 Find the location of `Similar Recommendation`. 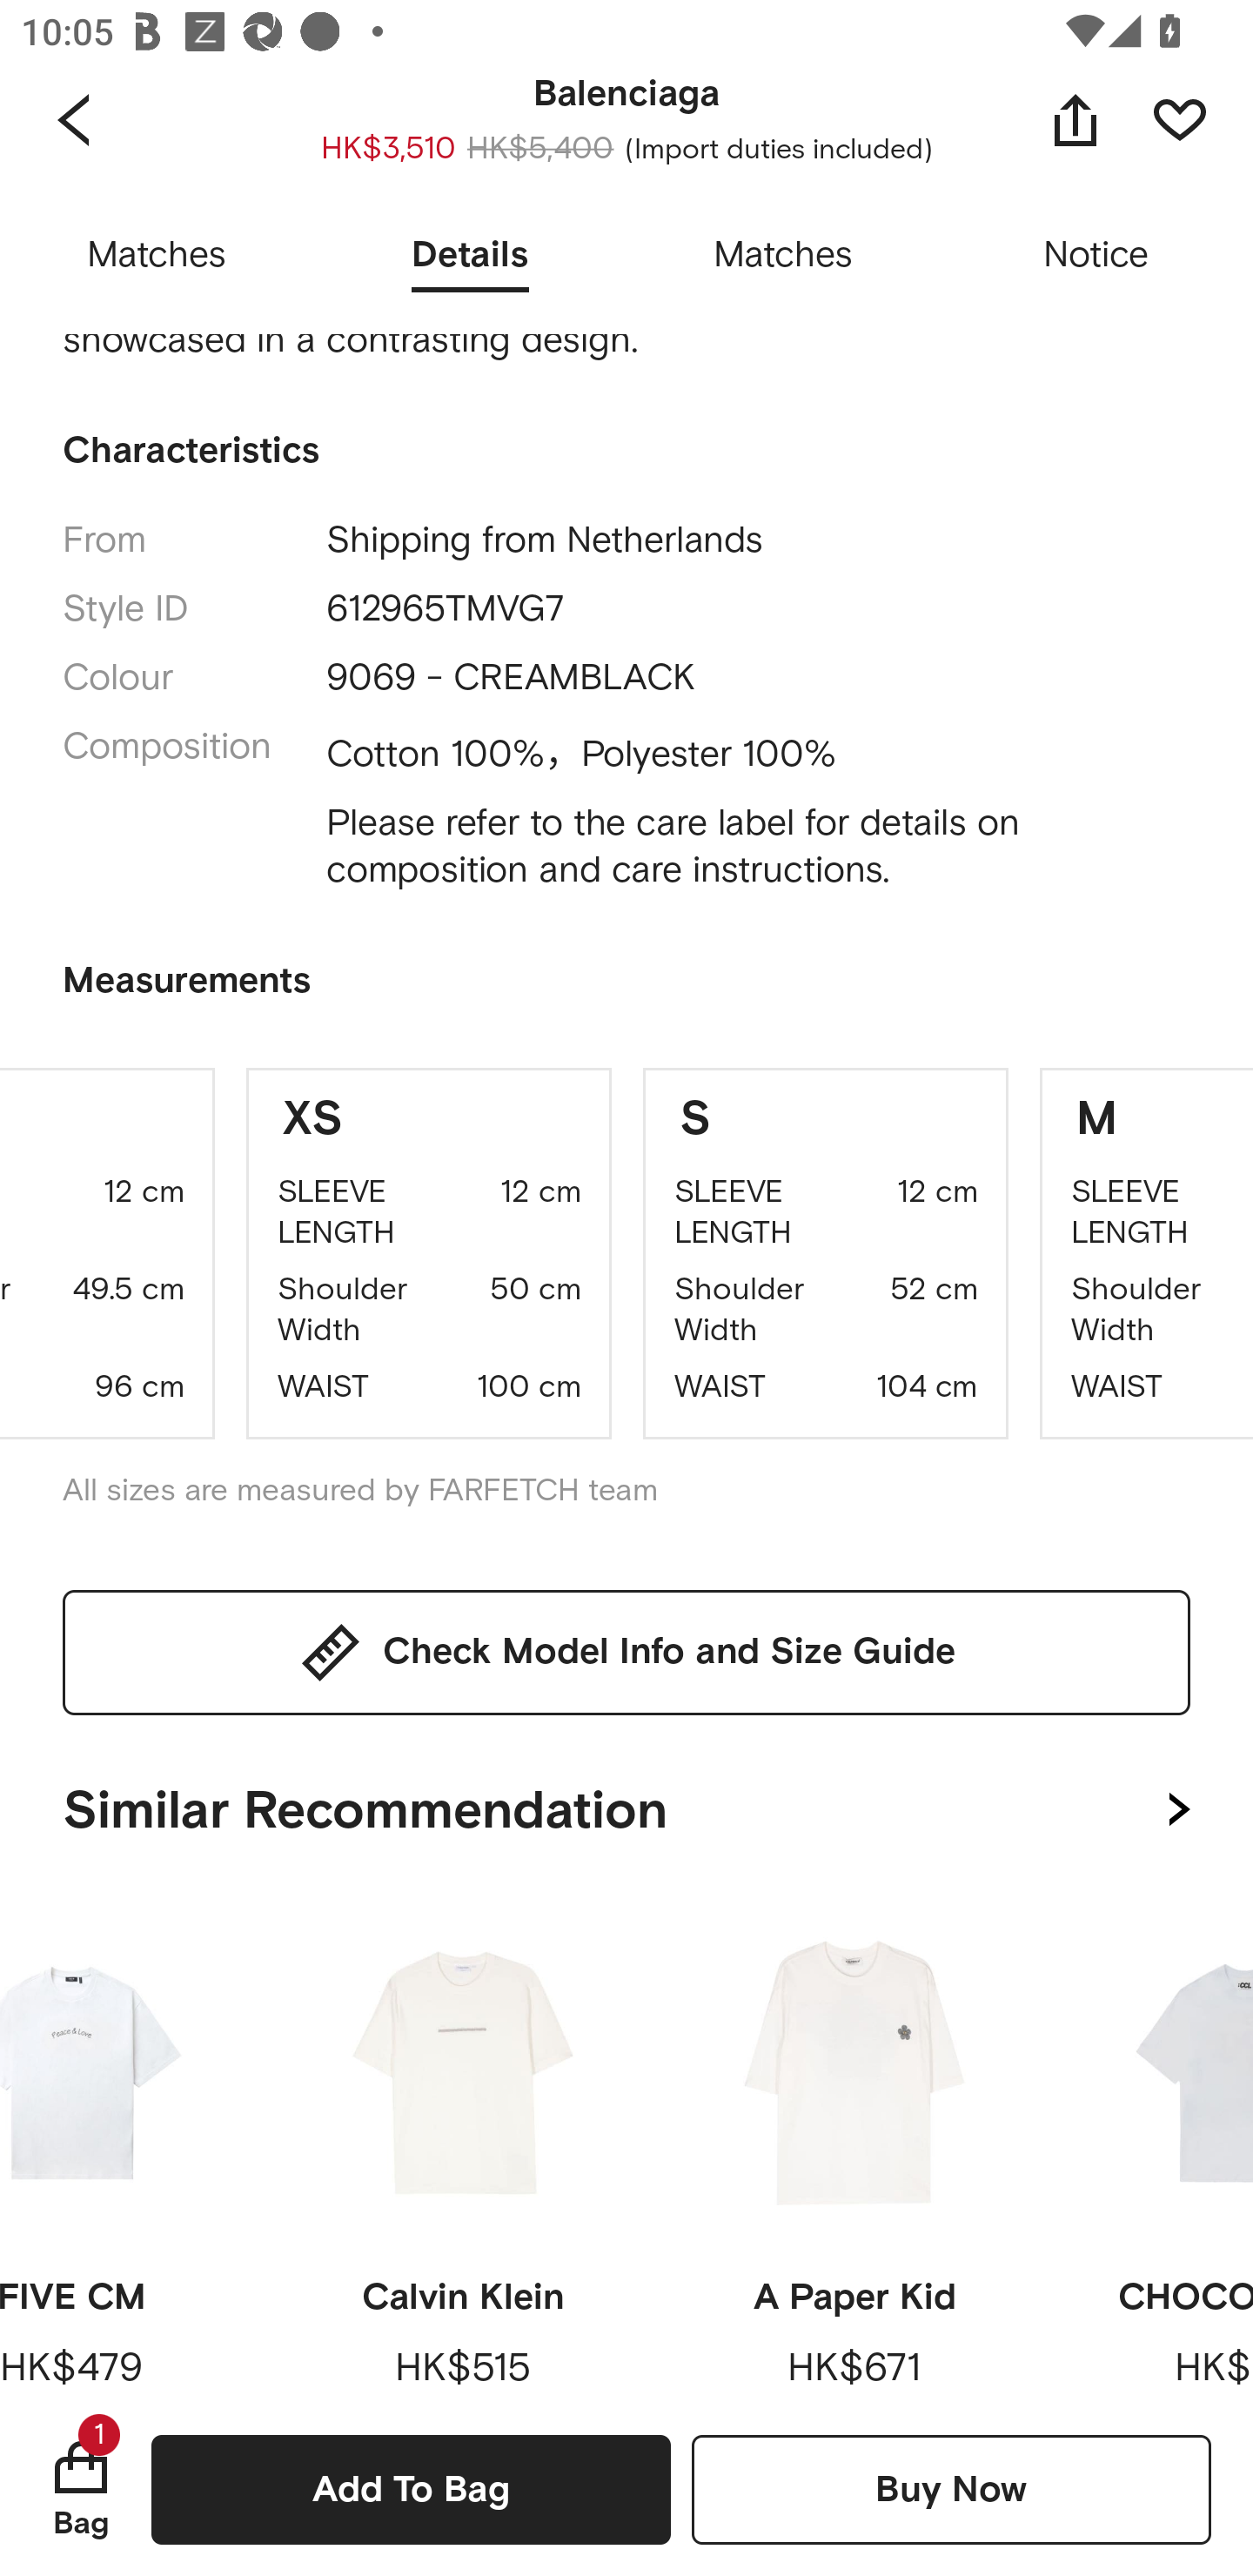

Similar Recommendation is located at coordinates (626, 1804).